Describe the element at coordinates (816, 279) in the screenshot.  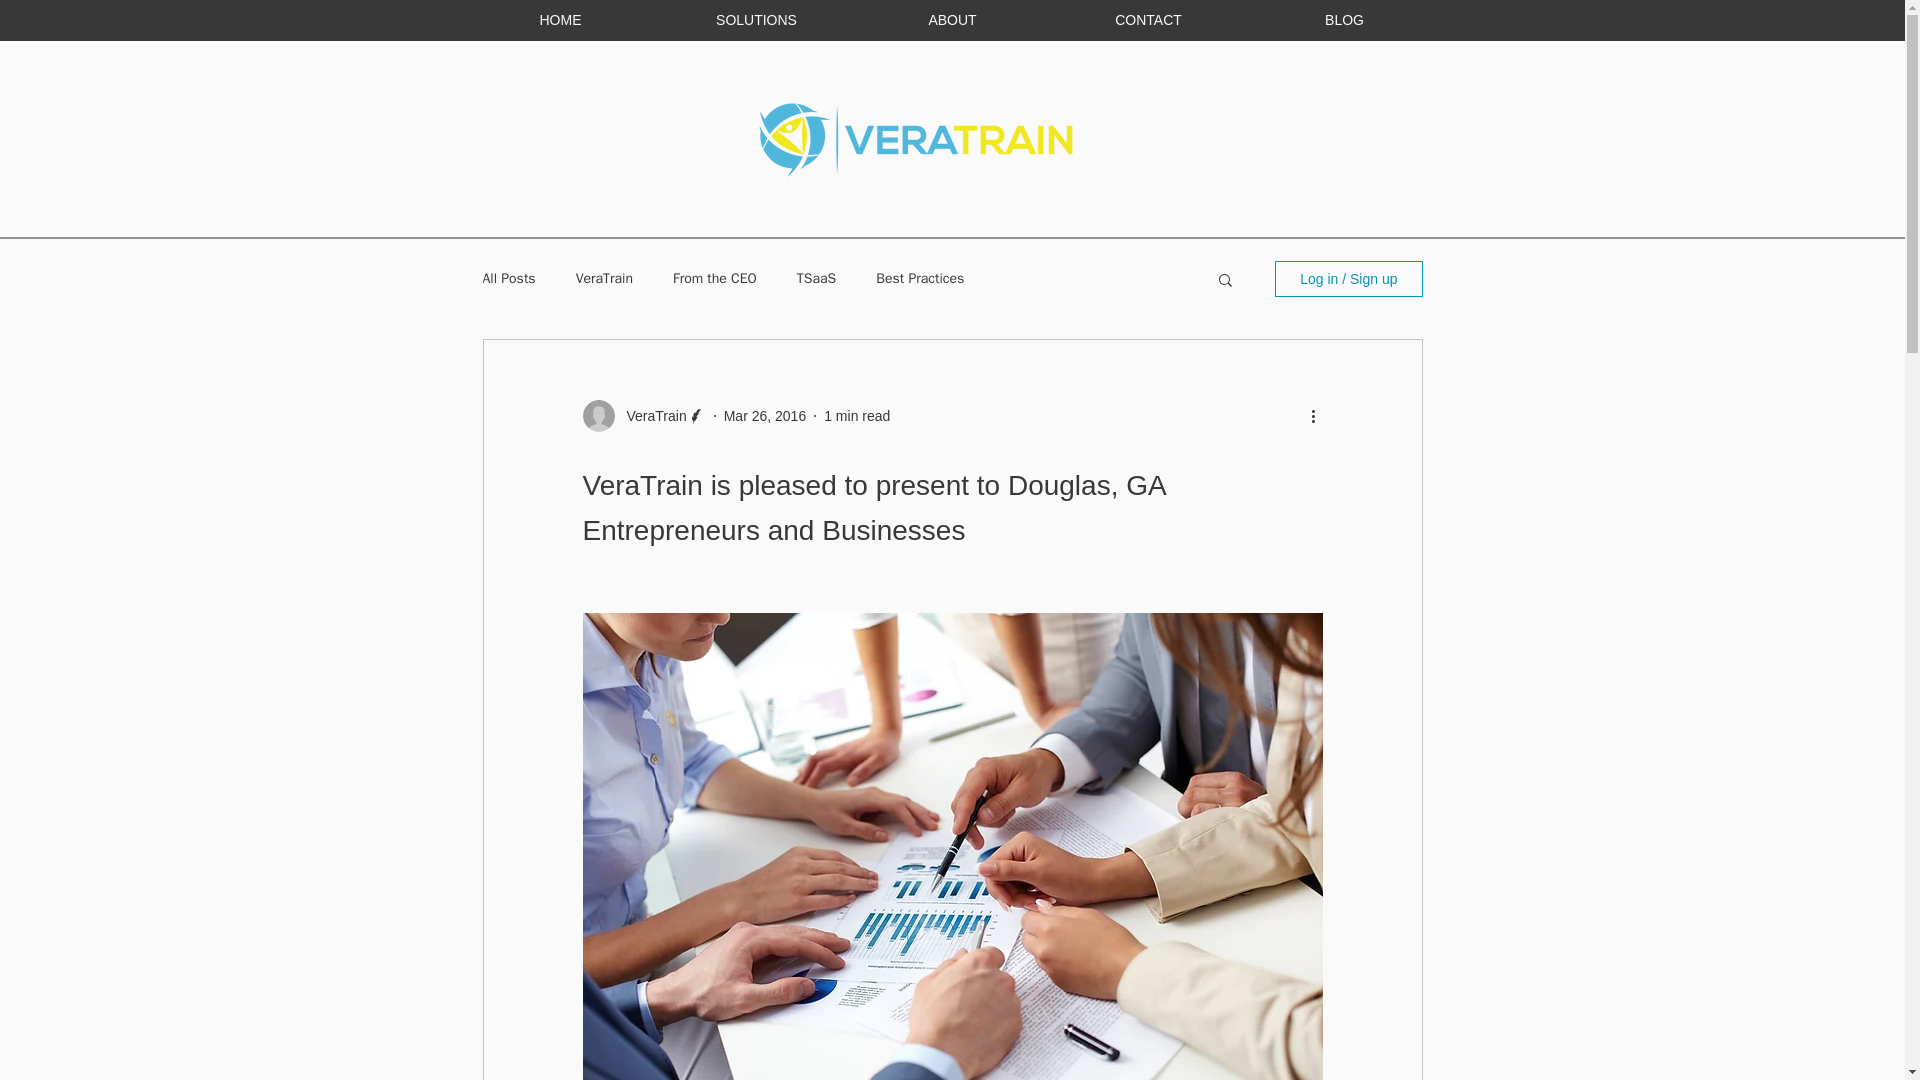
I see `TSaaS` at that location.